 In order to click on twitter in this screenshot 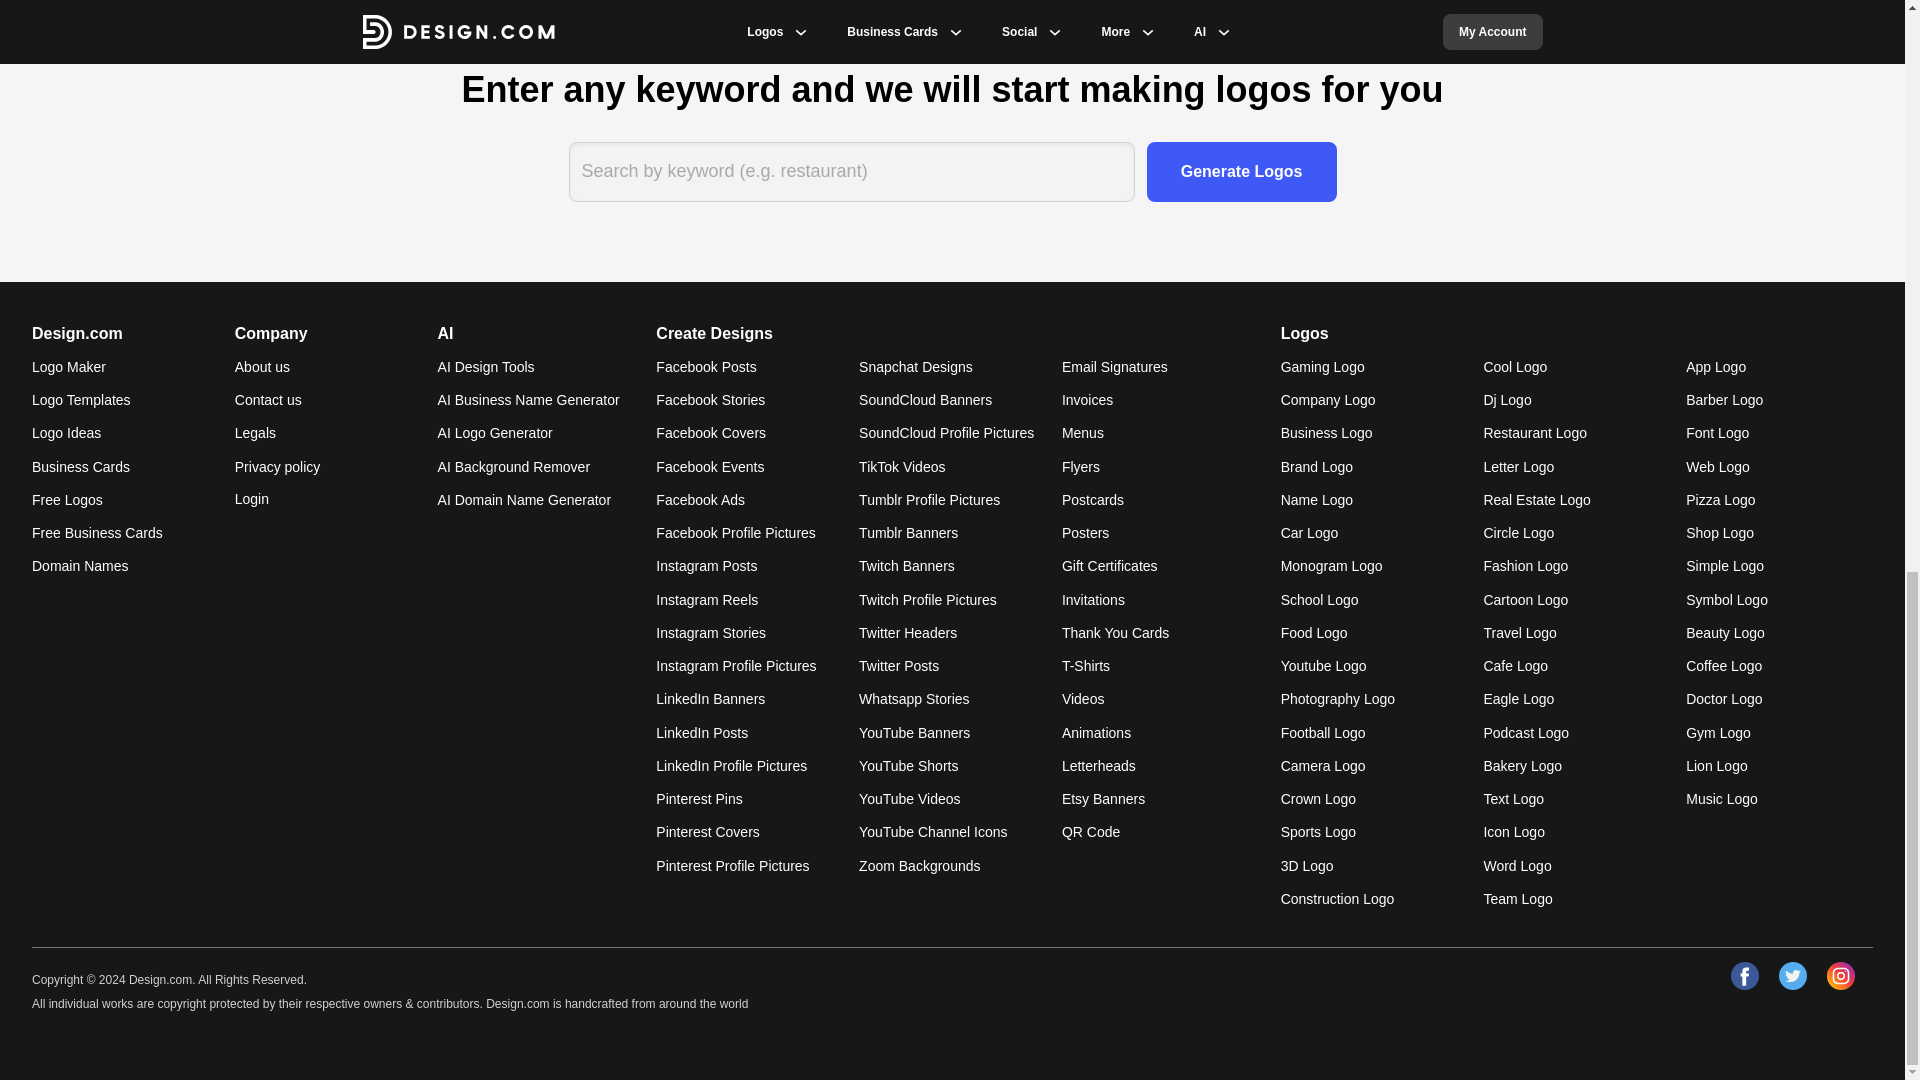, I will do `click(1792, 976)`.